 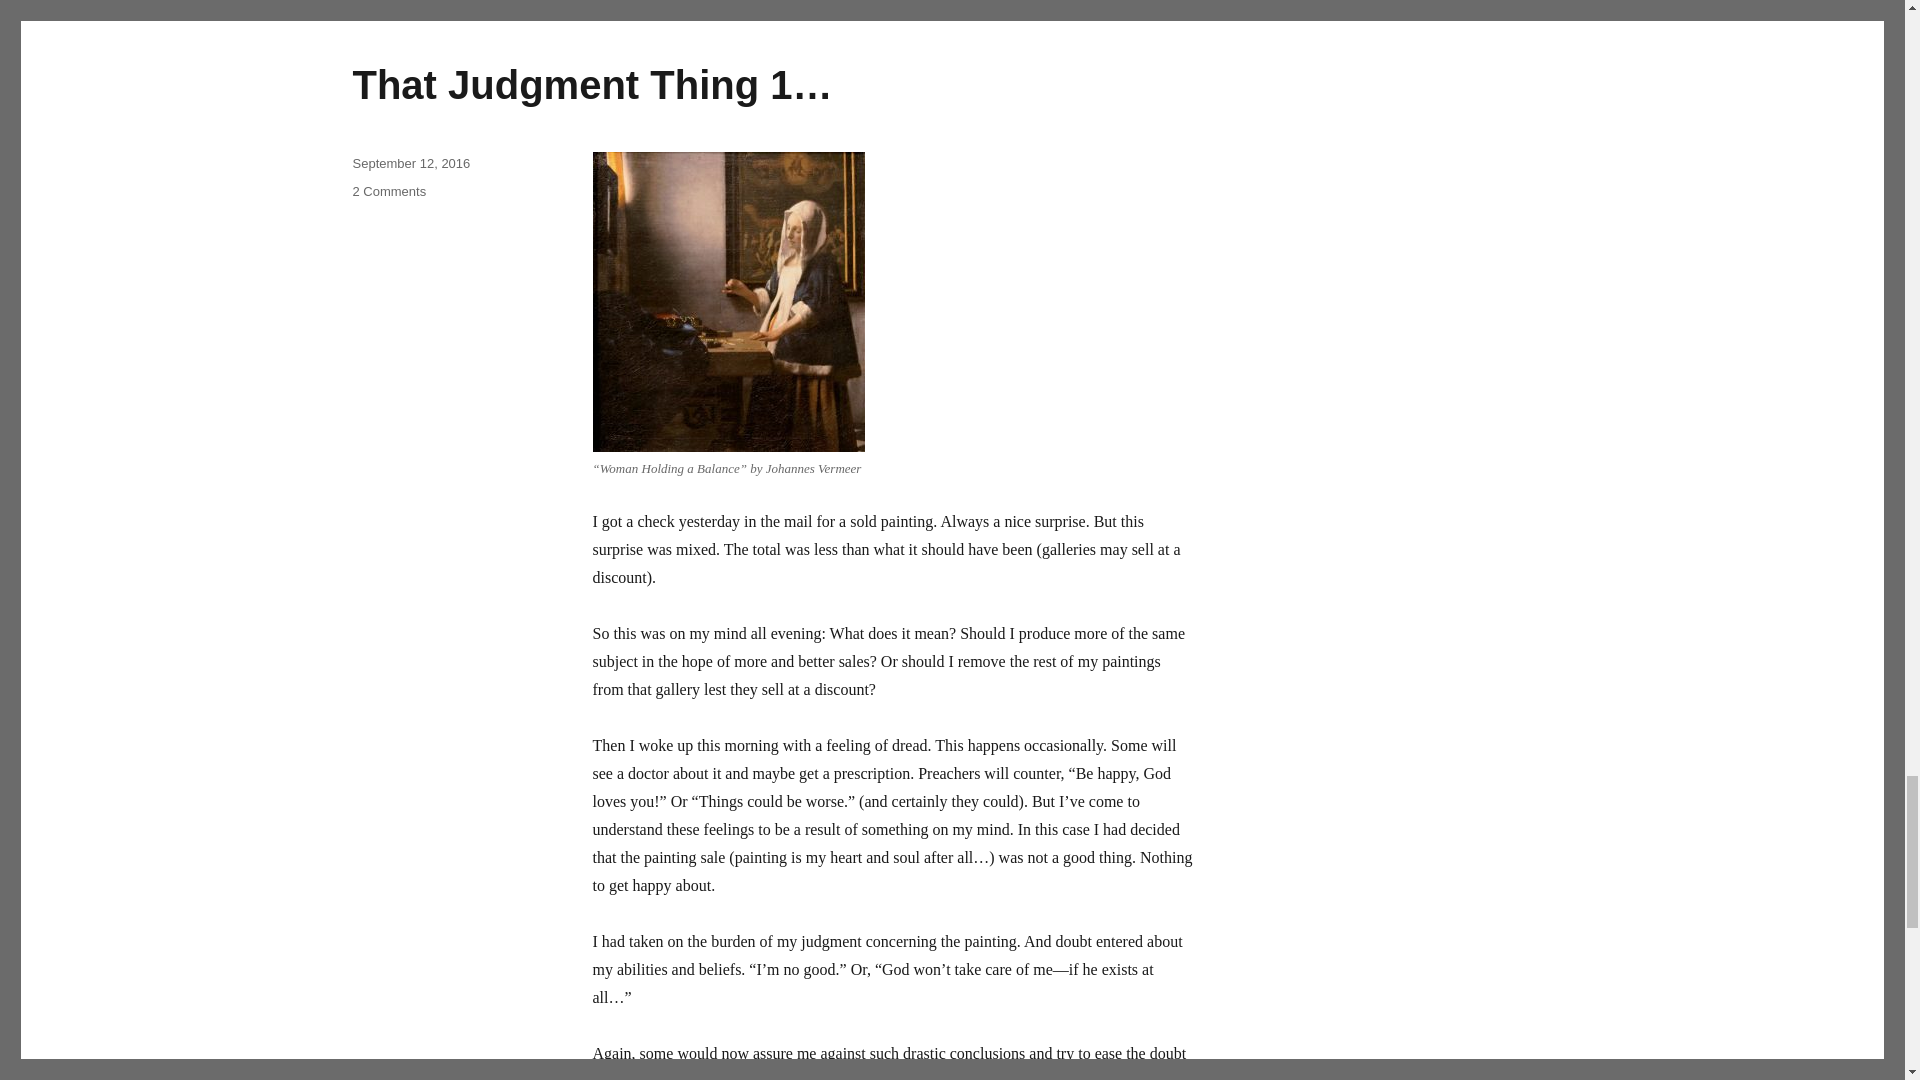 I want to click on September 12, 2016, so click(x=410, y=162).